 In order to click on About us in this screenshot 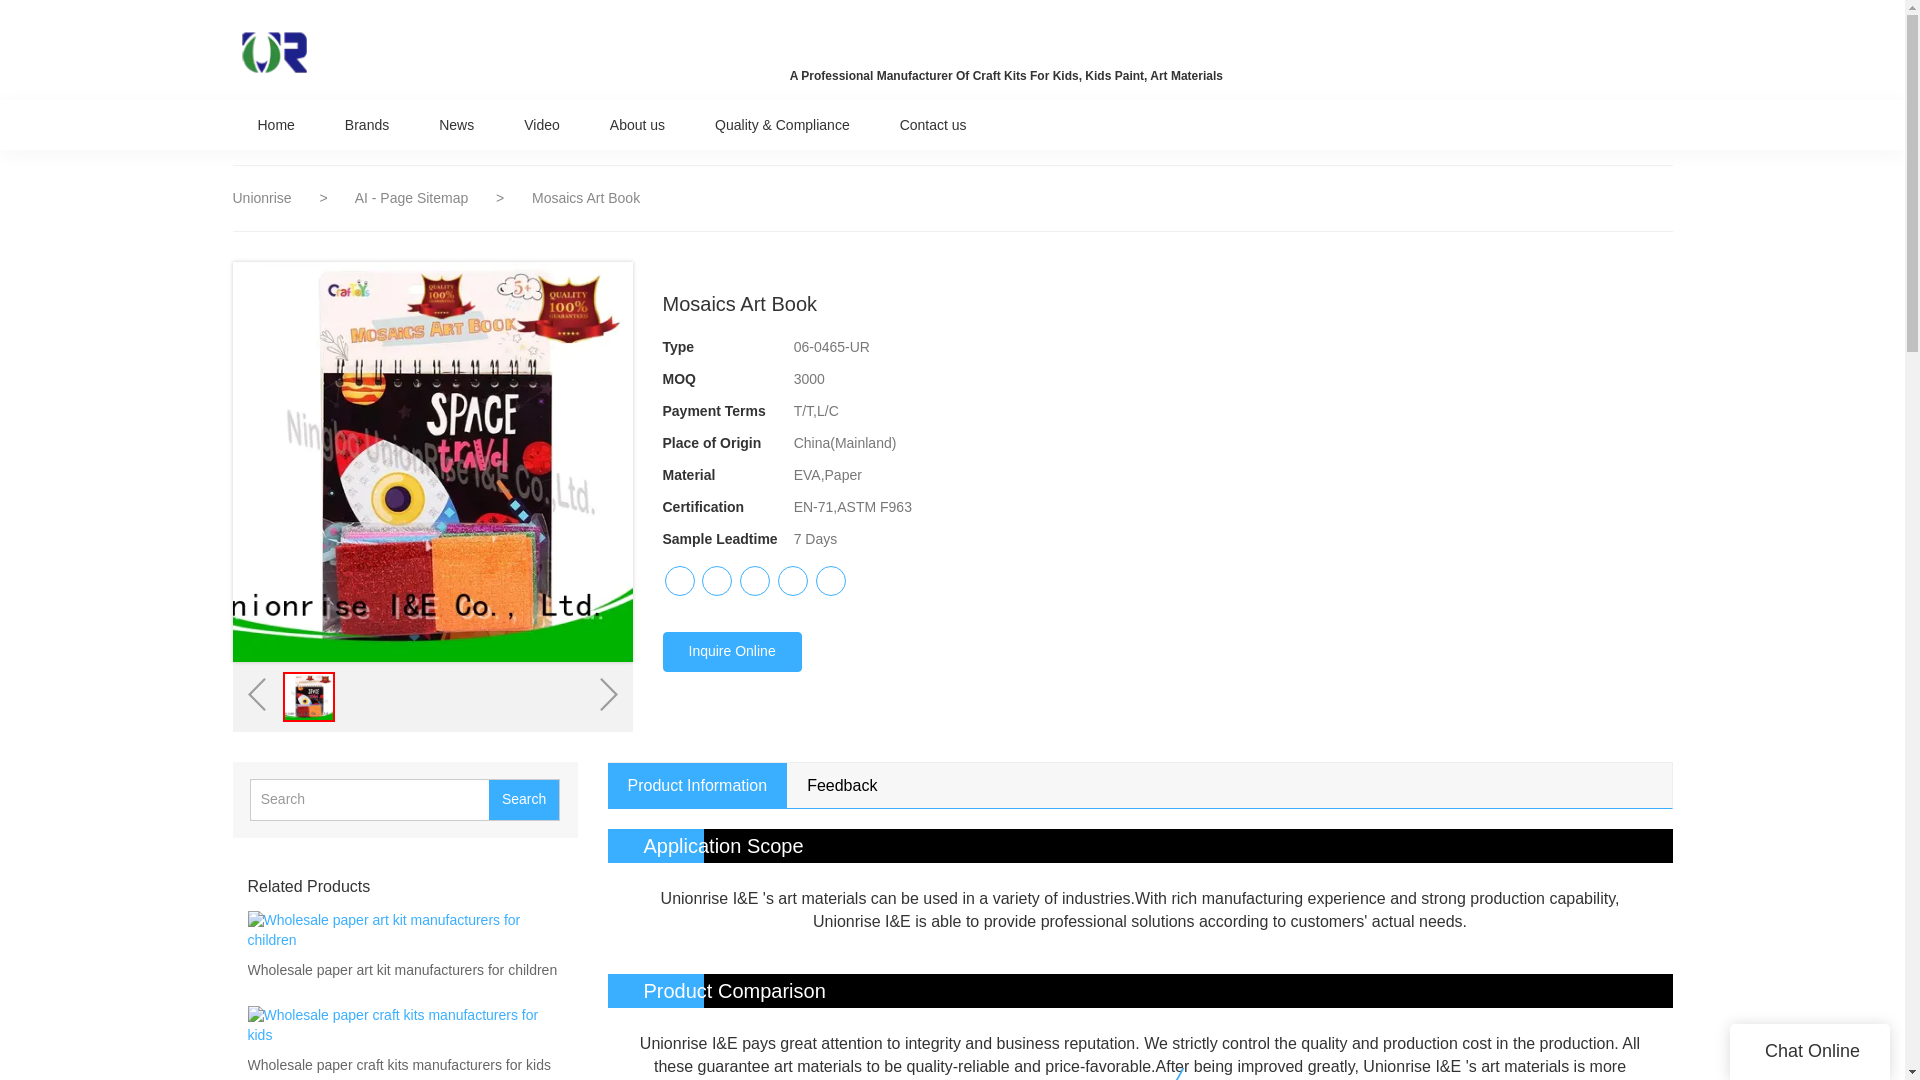, I will do `click(637, 124)`.